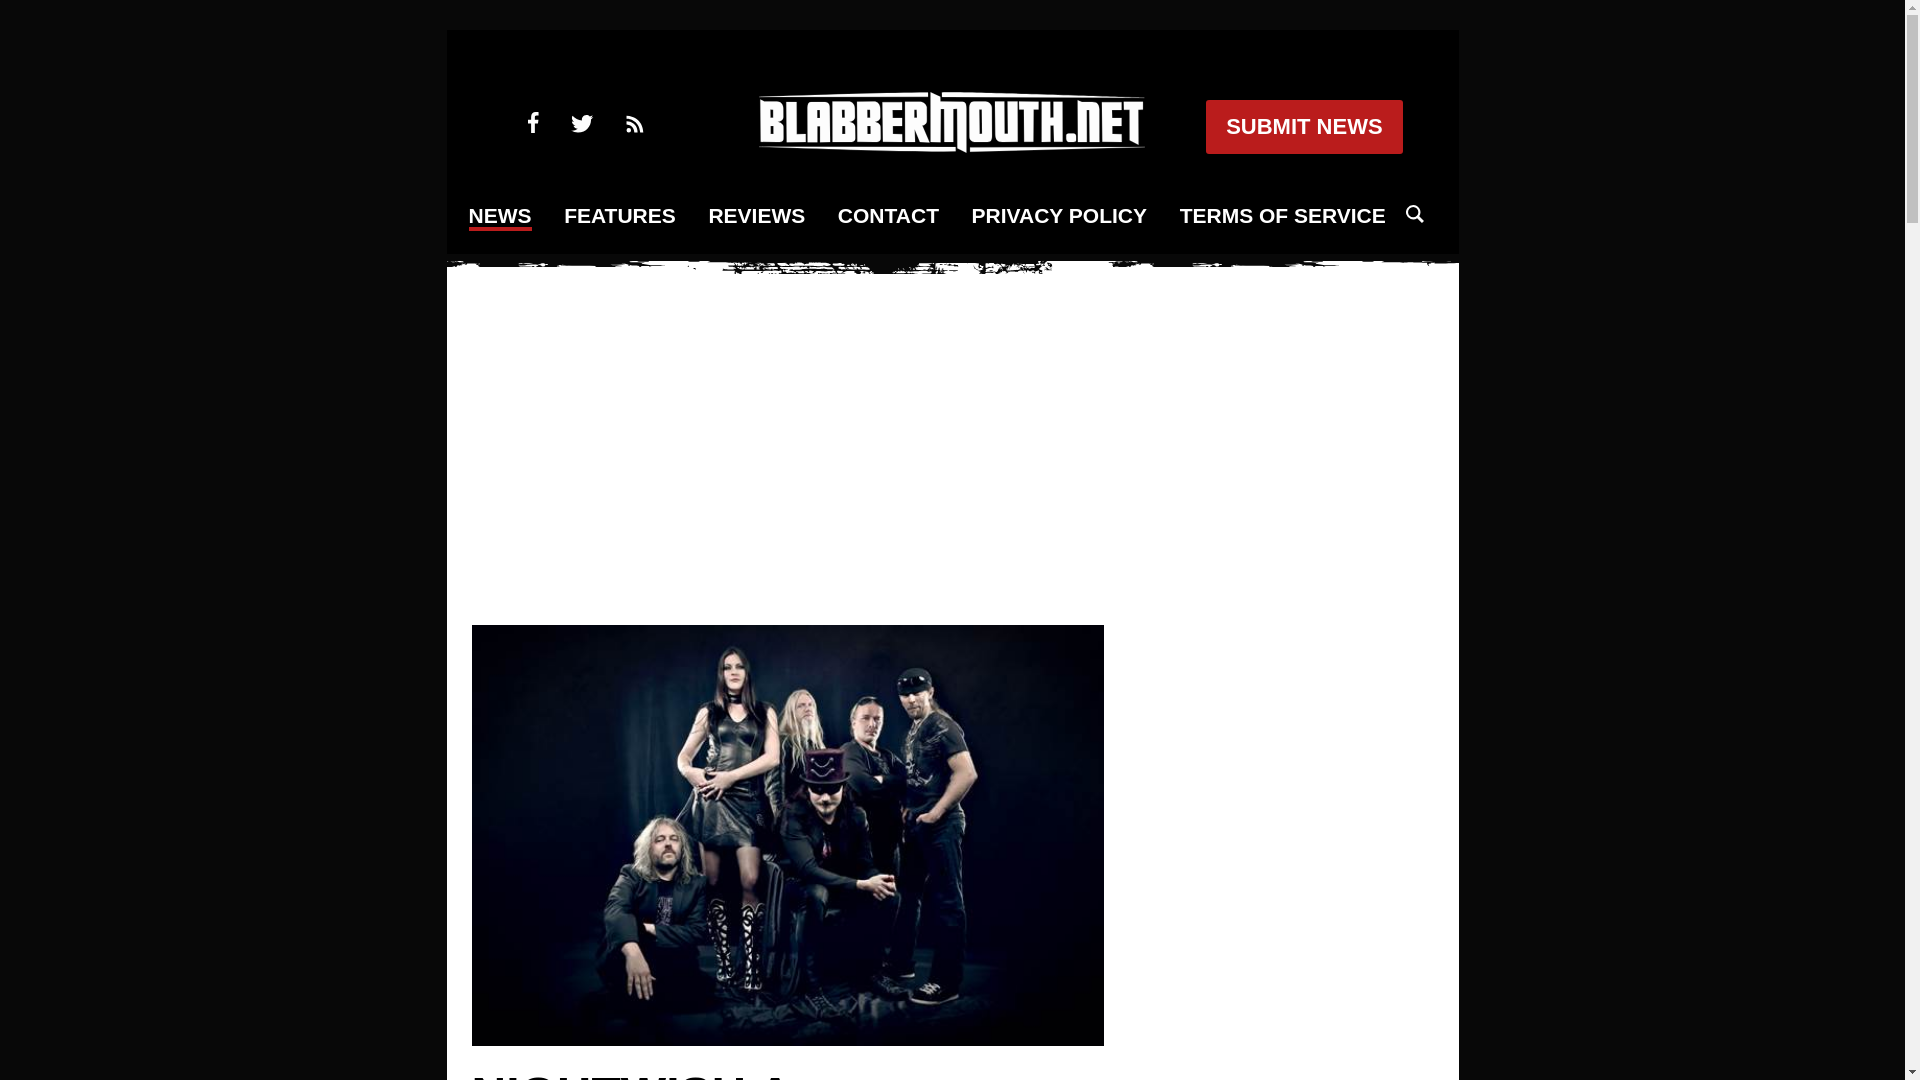 The image size is (1920, 1080). What do you see at coordinates (1303, 127) in the screenshot?
I see `SUBMIT NEWS` at bounding box center [1303, 127].